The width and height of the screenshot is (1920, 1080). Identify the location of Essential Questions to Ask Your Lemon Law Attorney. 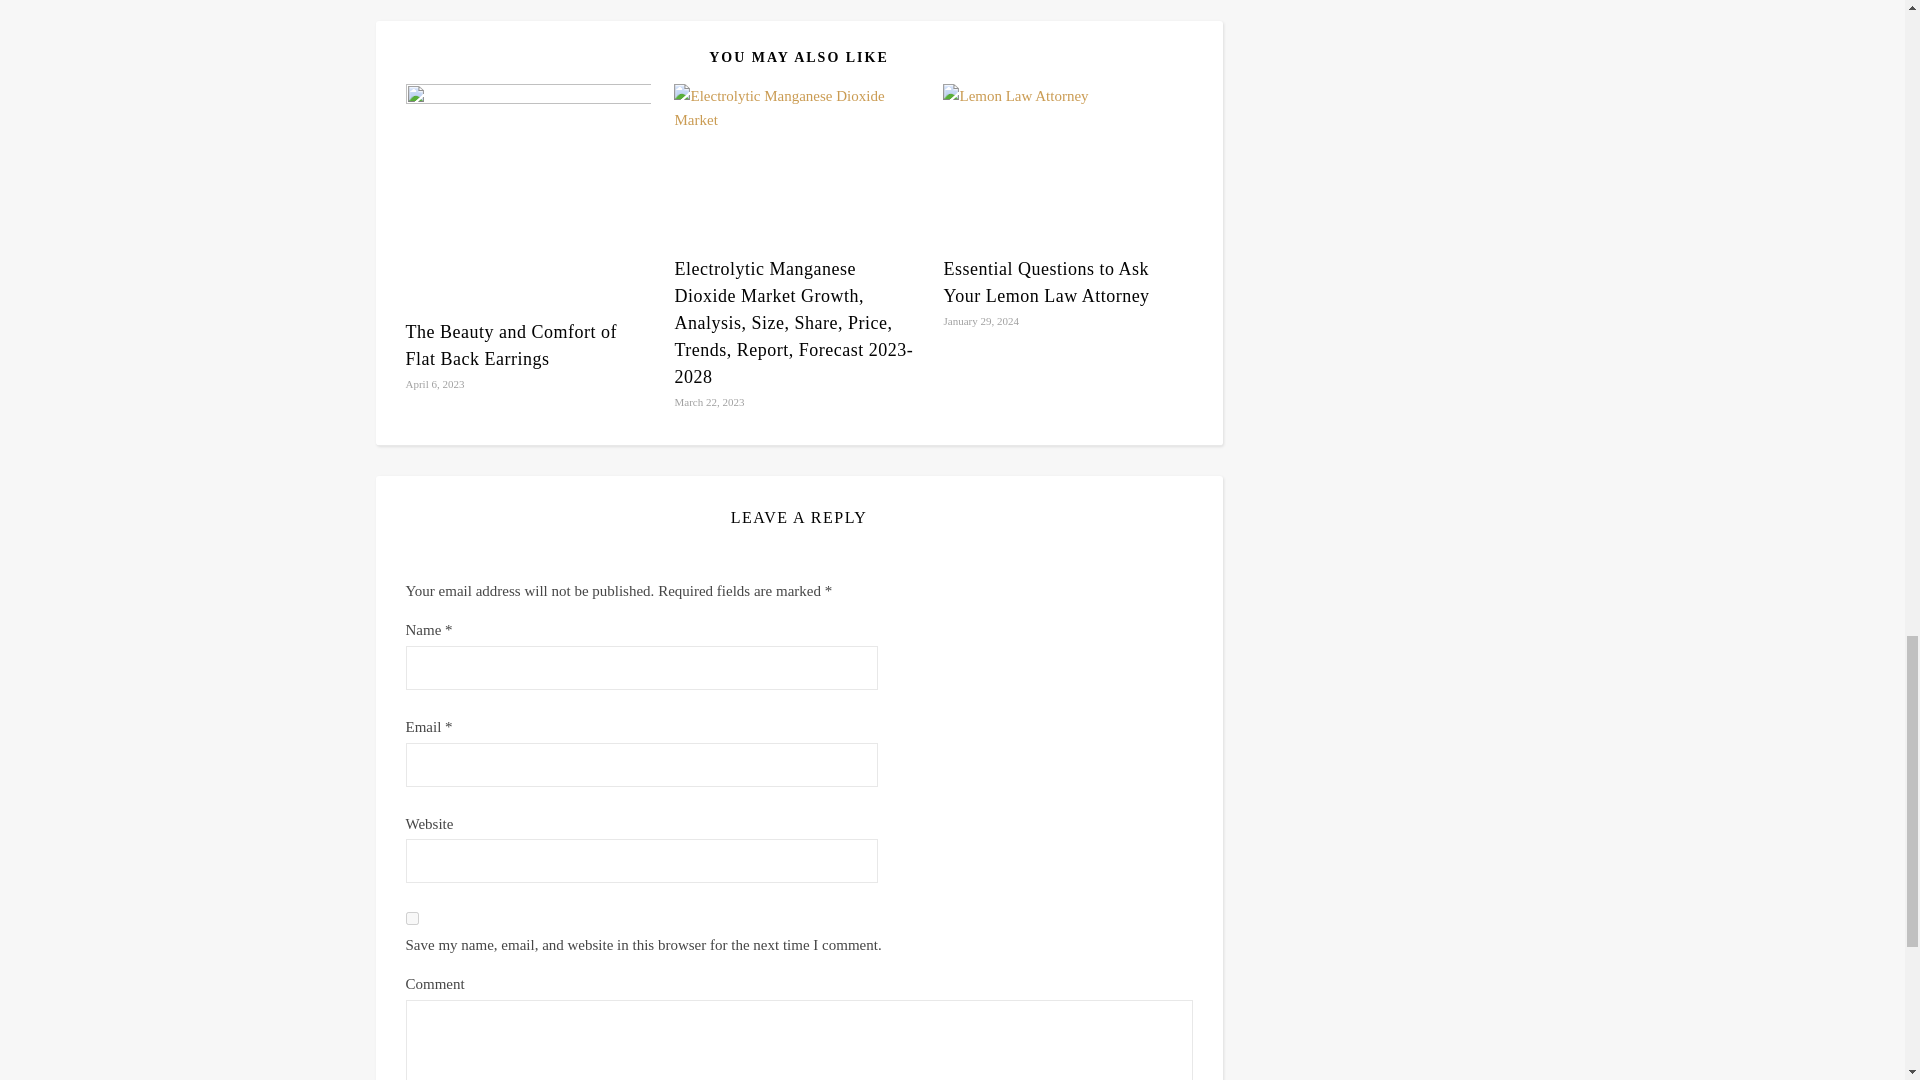
(1045, 282).